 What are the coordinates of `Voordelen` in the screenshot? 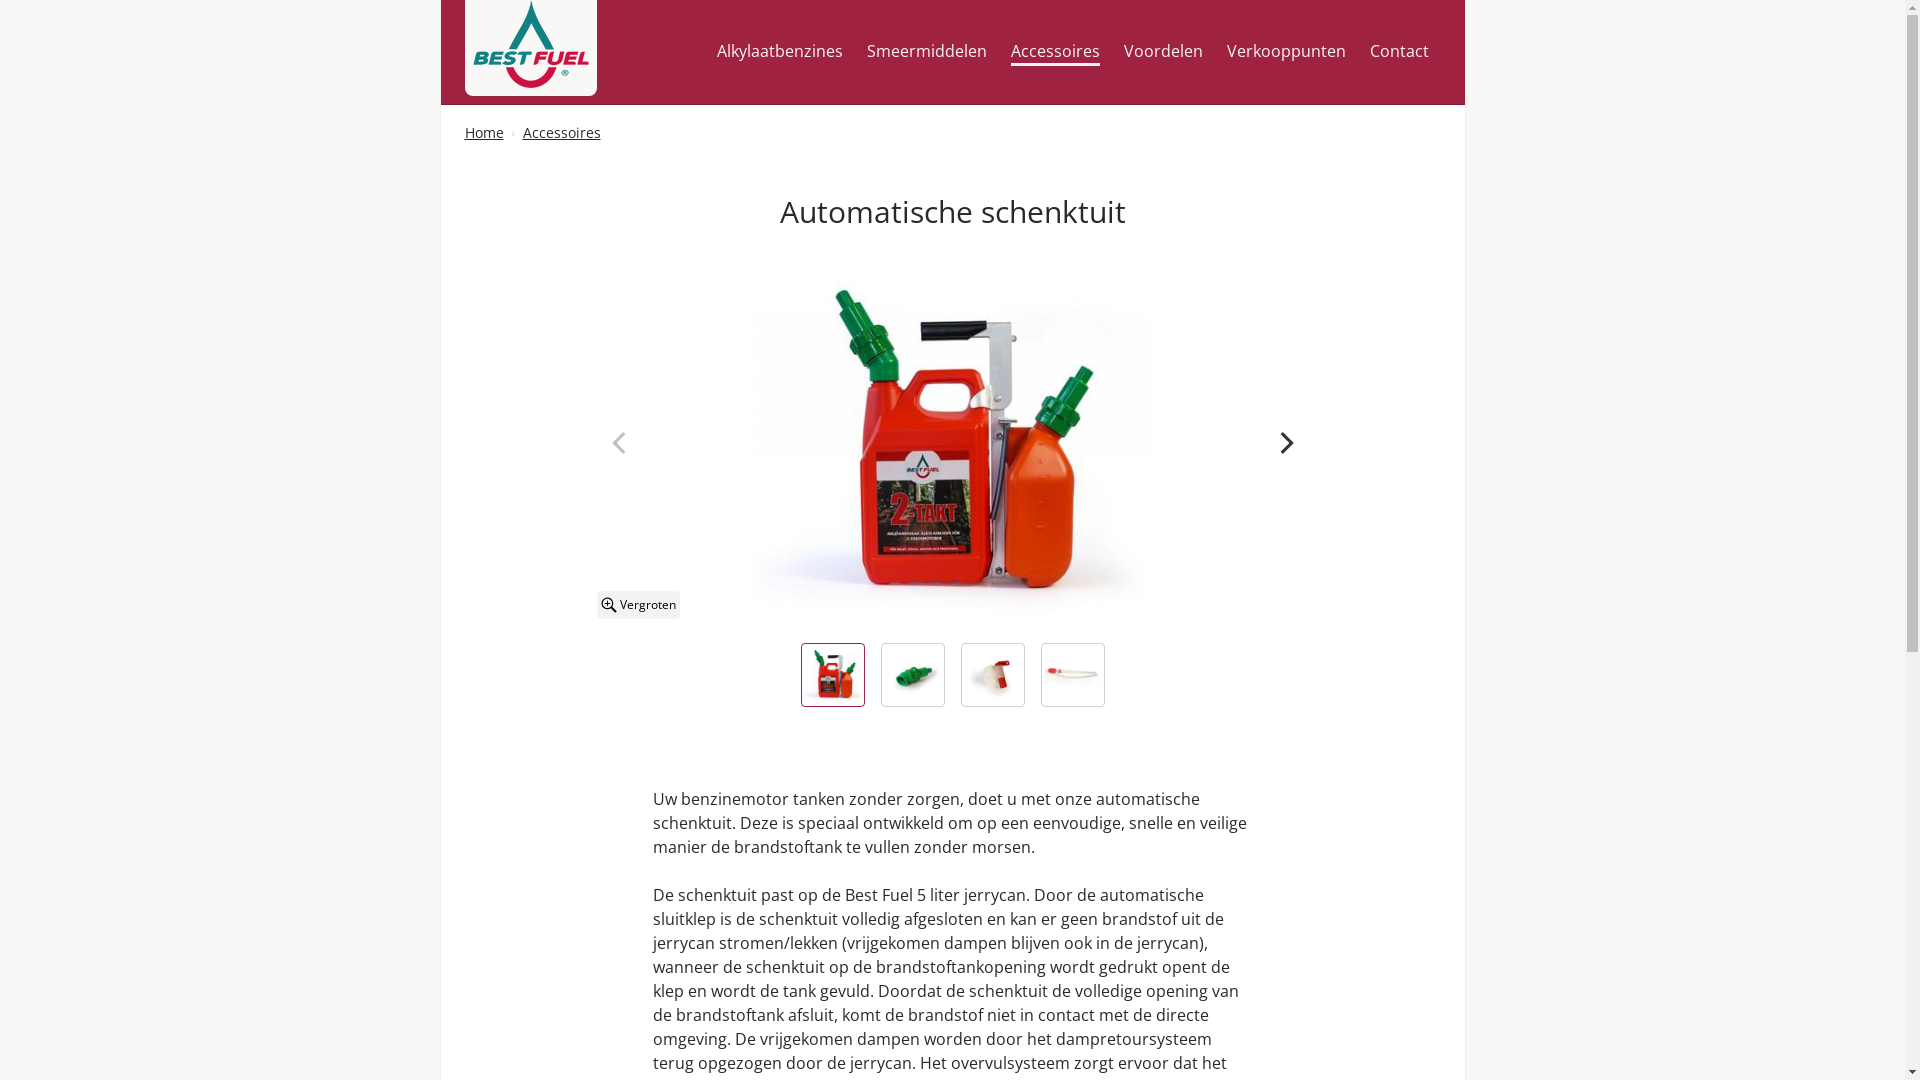 It's located at (1164, 52).